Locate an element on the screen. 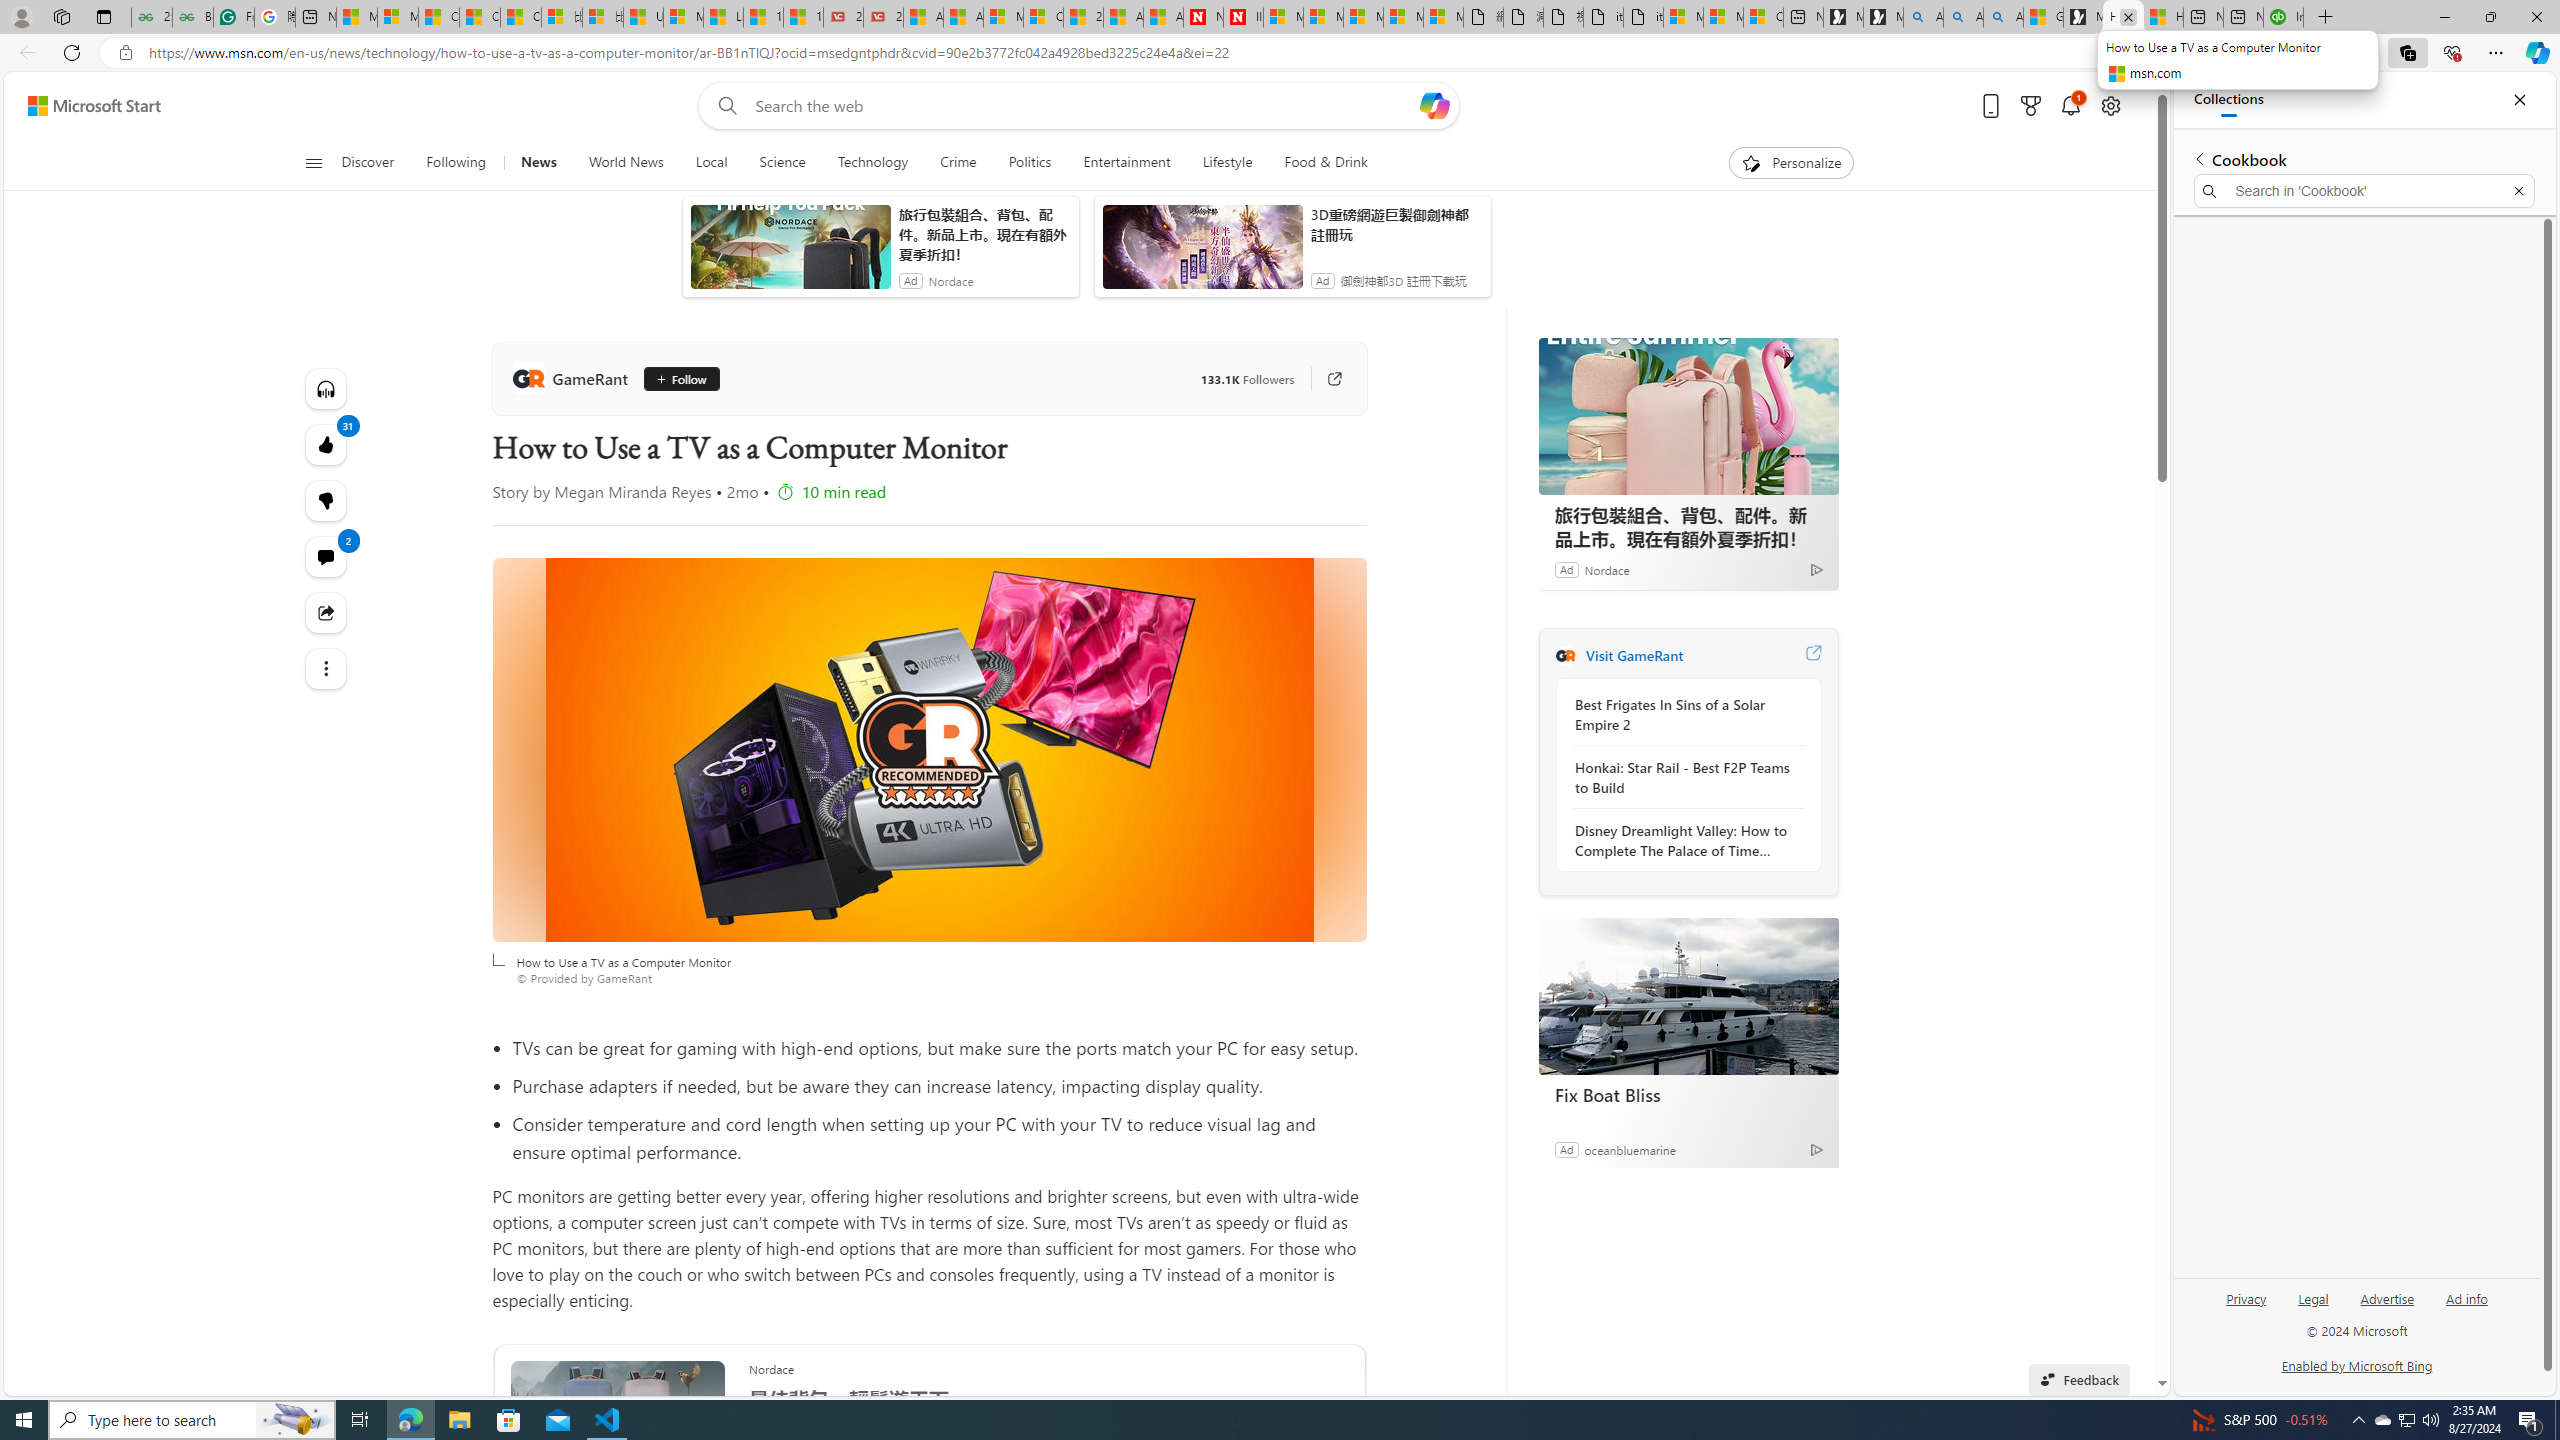  Web search is located at coordinates (724, 106).